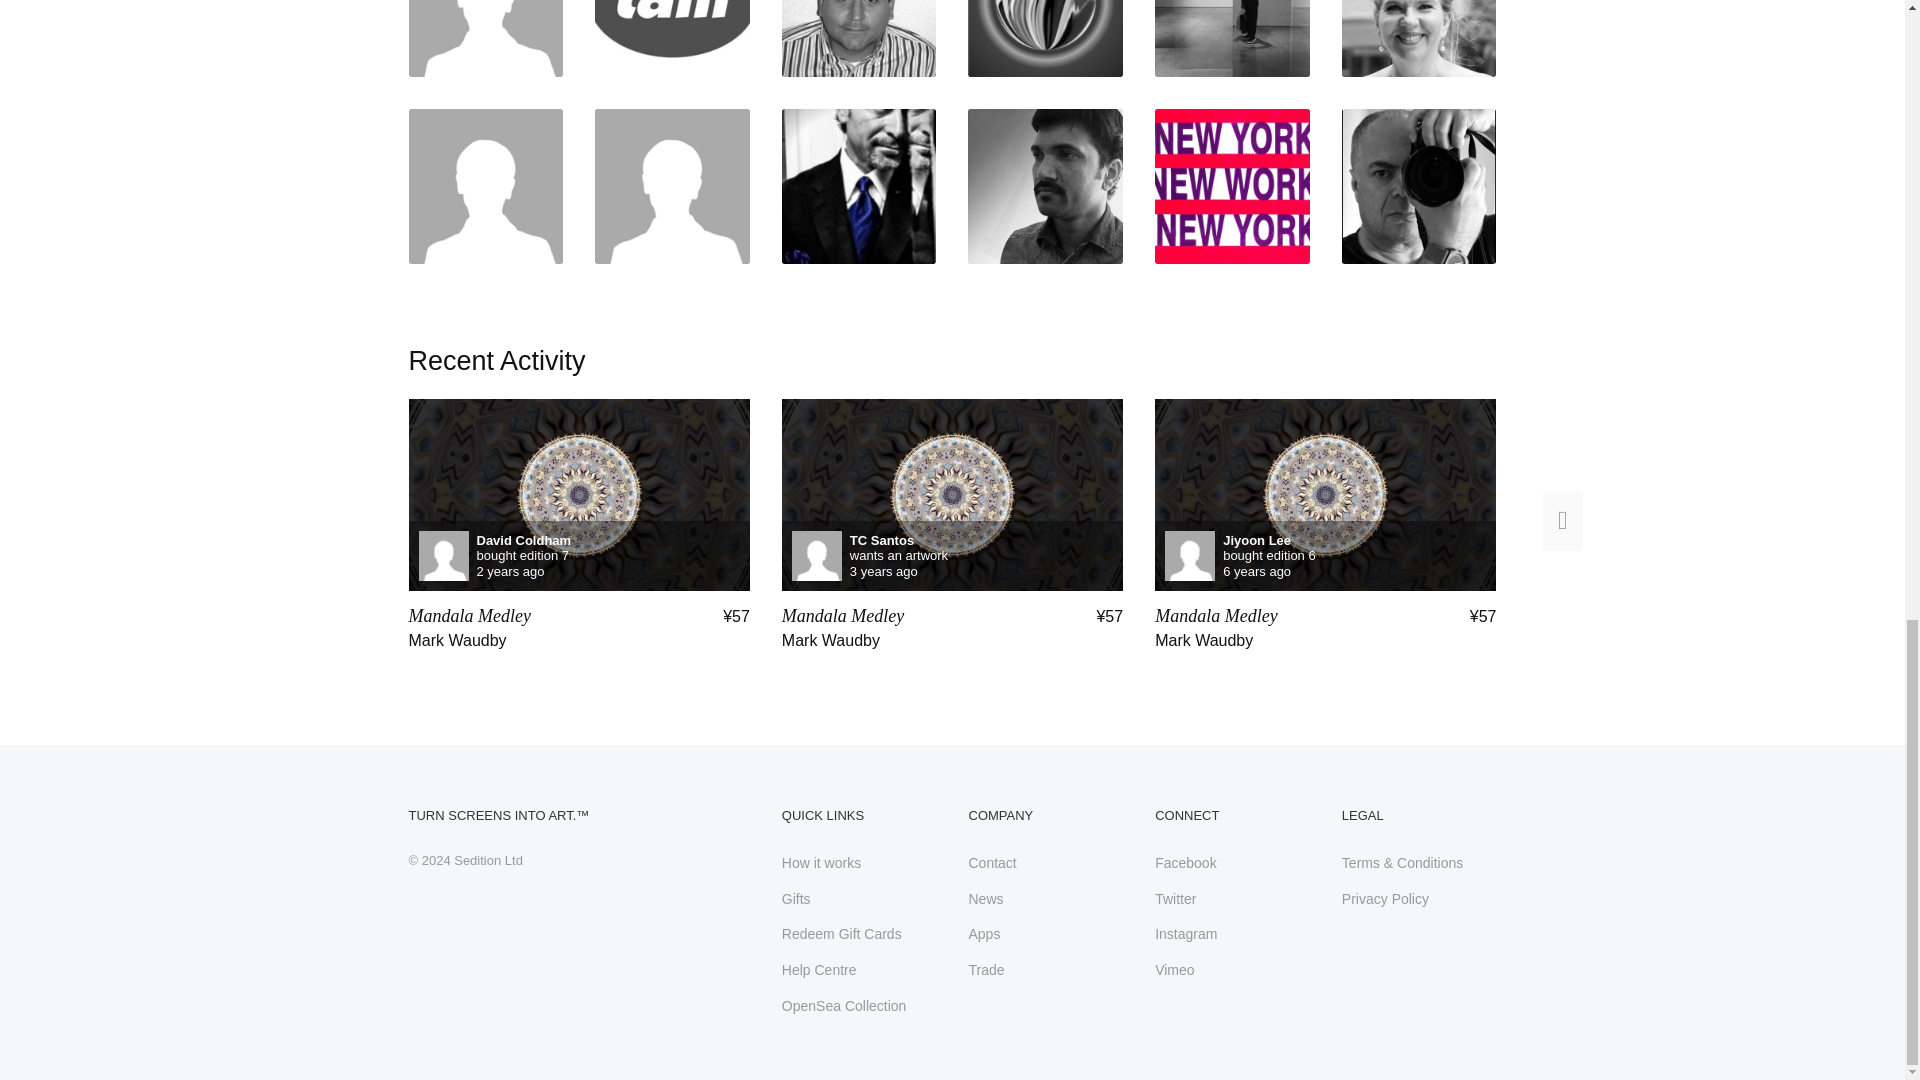 The width and height of the screenshot is (1920, 1080). I want to click on Stephen T. Coenen, so click(1045, 38).